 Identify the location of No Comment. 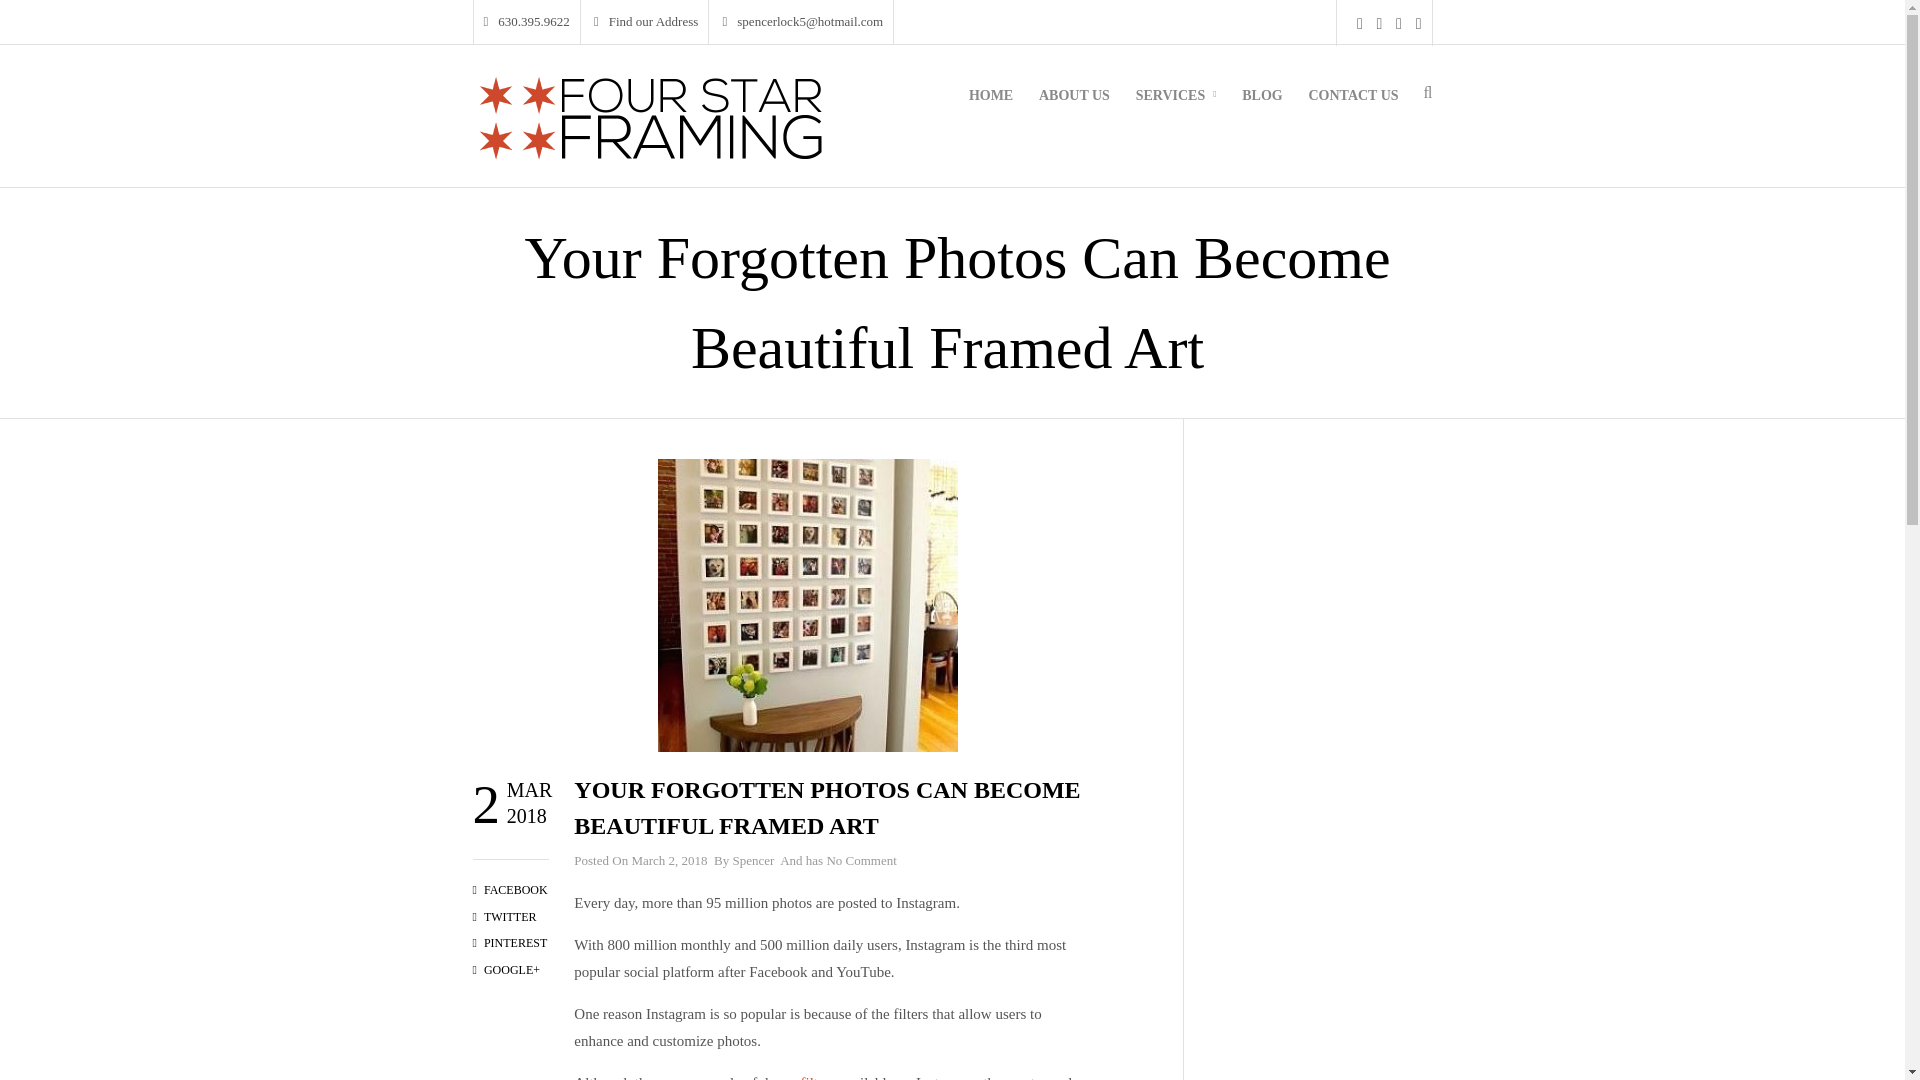
(860, 860).